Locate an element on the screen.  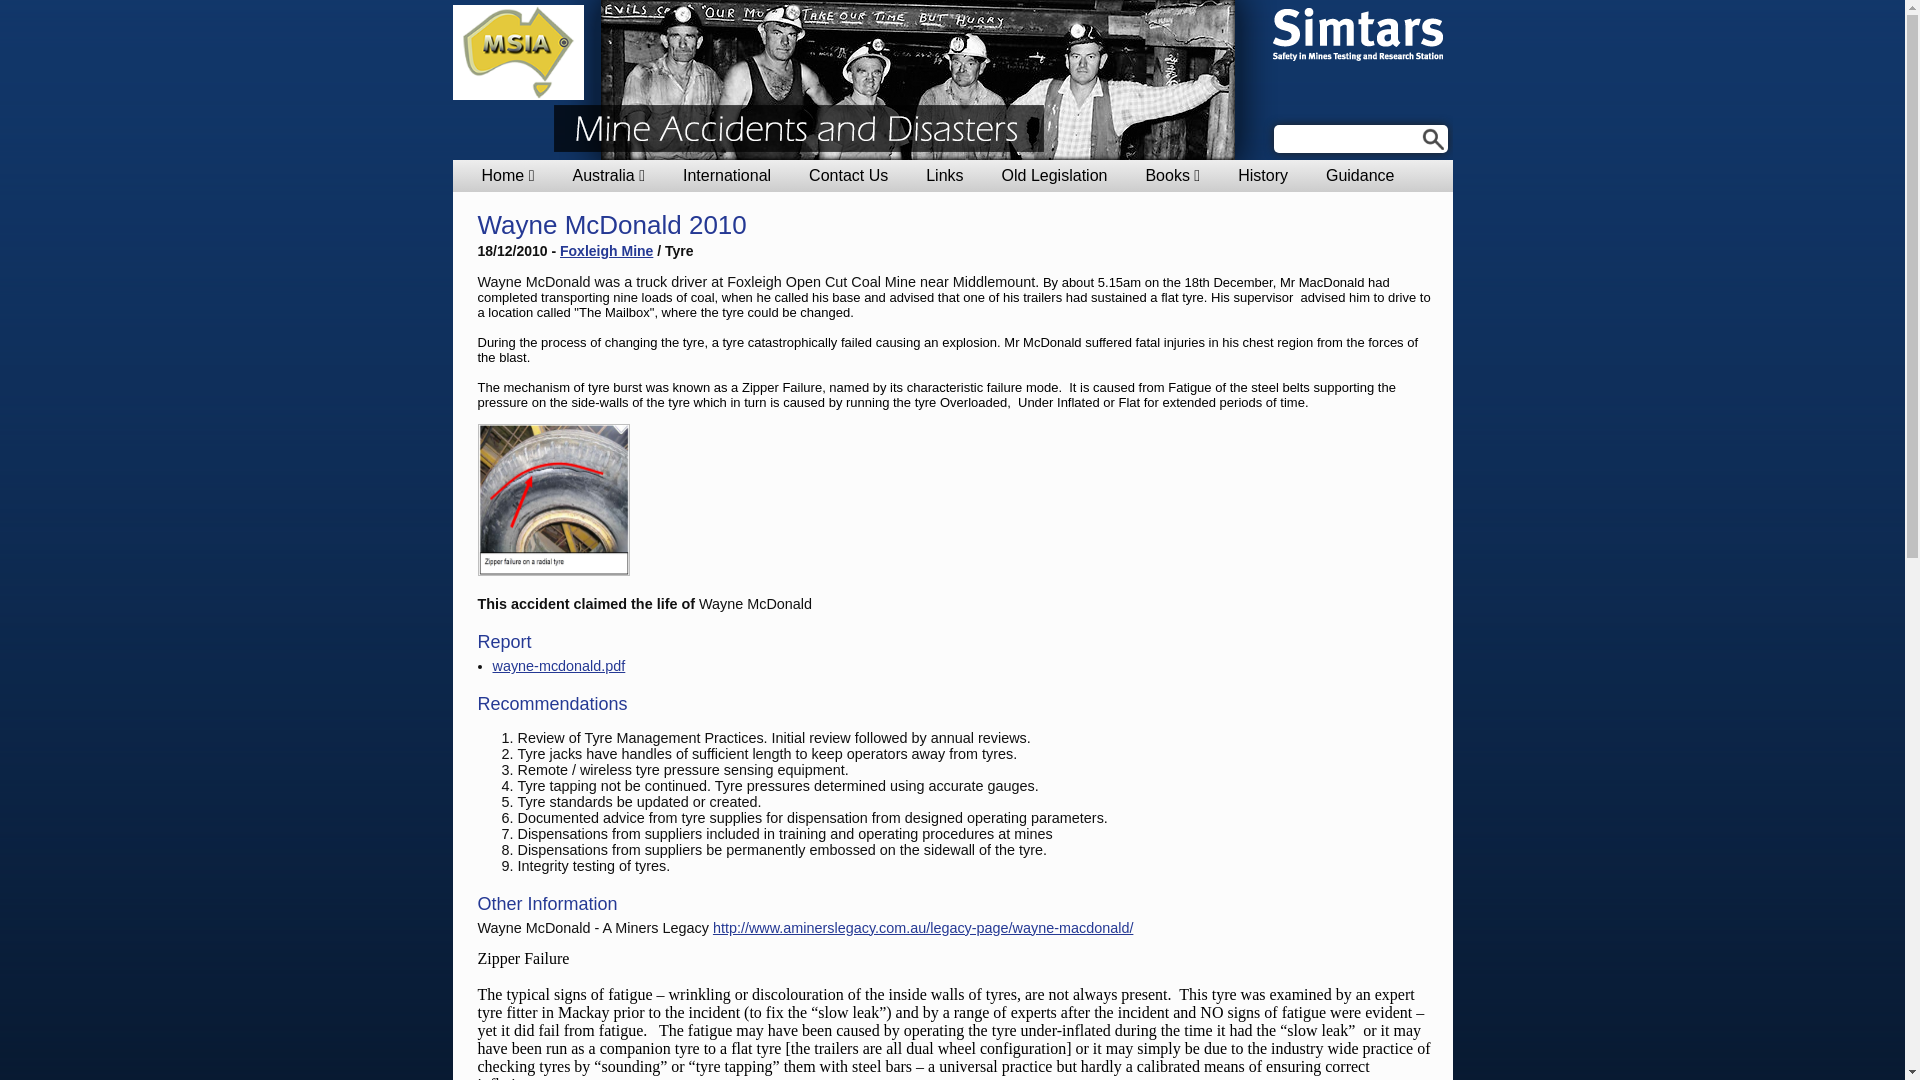
http://www.aminerslegacy.com.au/legacy-page/wayne-macdonald/ is located at coordinates (923, 928).